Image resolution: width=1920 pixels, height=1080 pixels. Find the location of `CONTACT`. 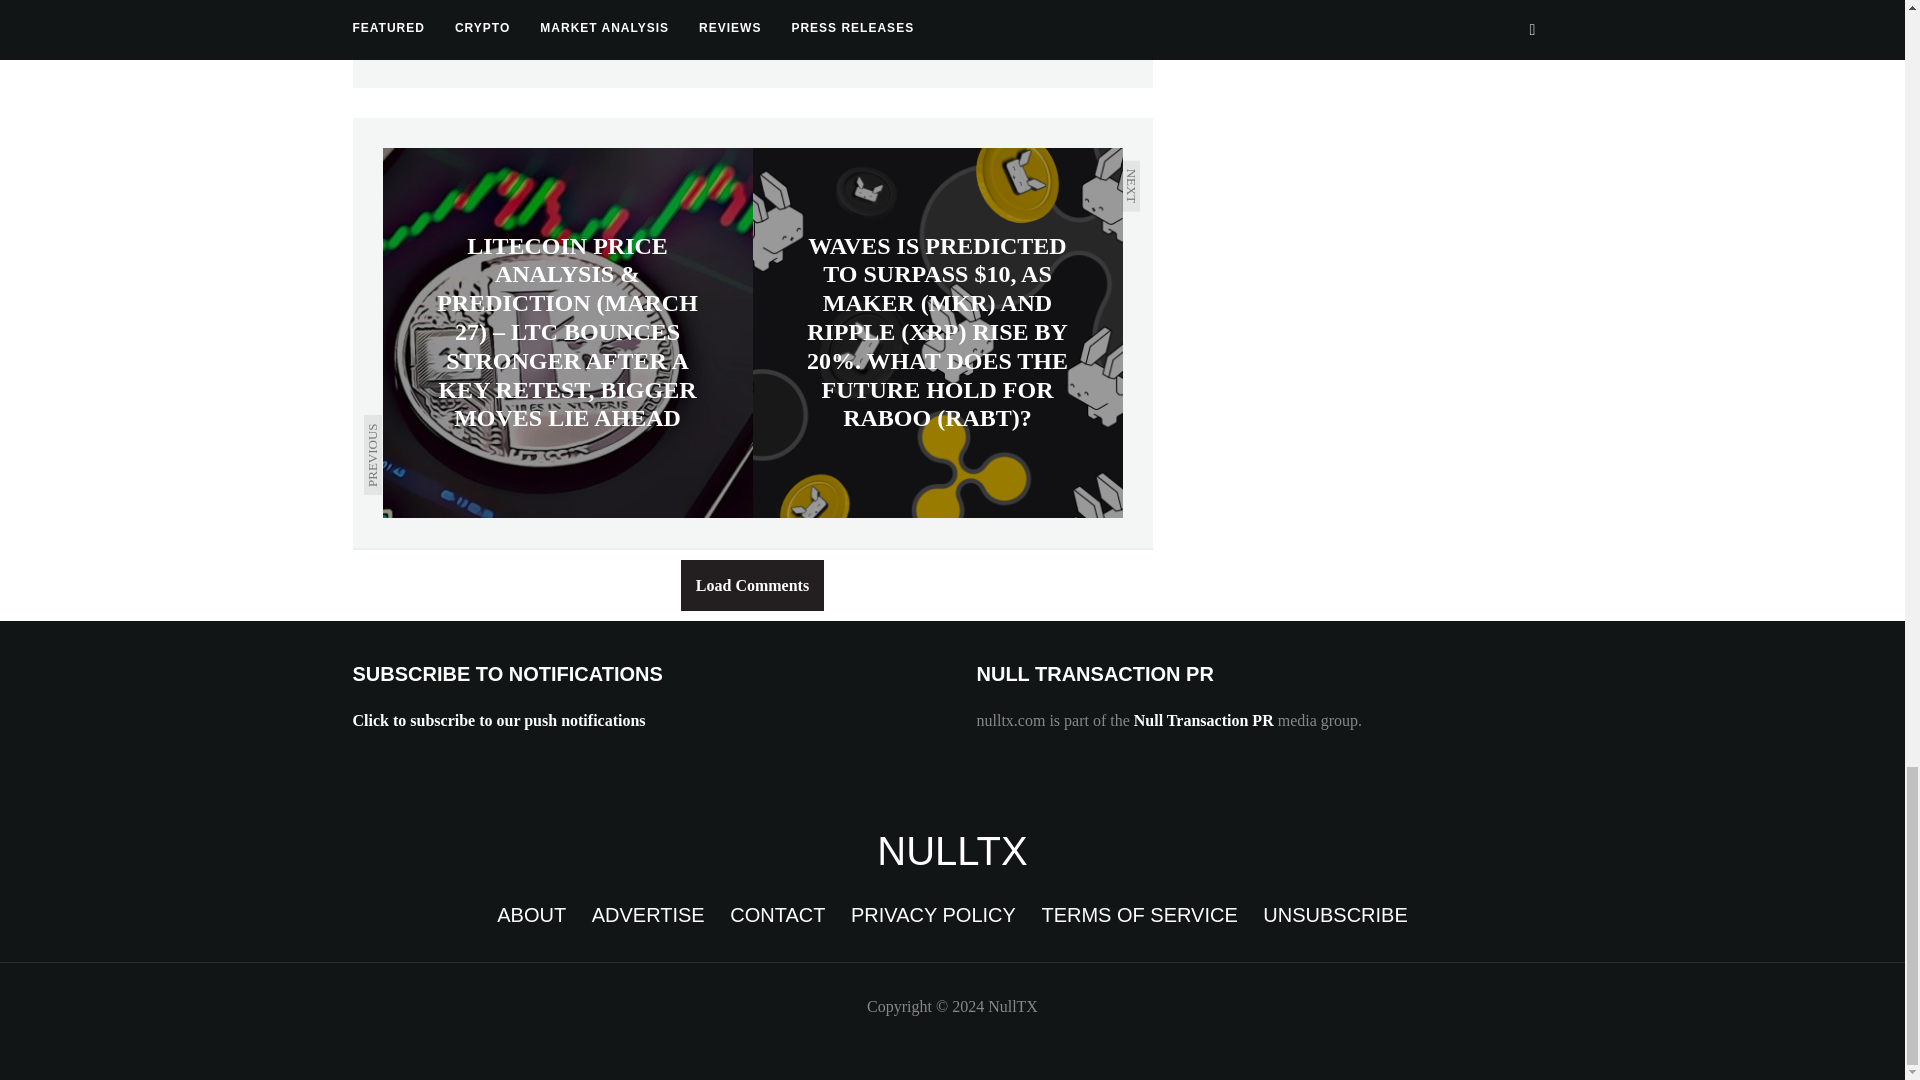

CONTACT is located at coordinates (777, 914).